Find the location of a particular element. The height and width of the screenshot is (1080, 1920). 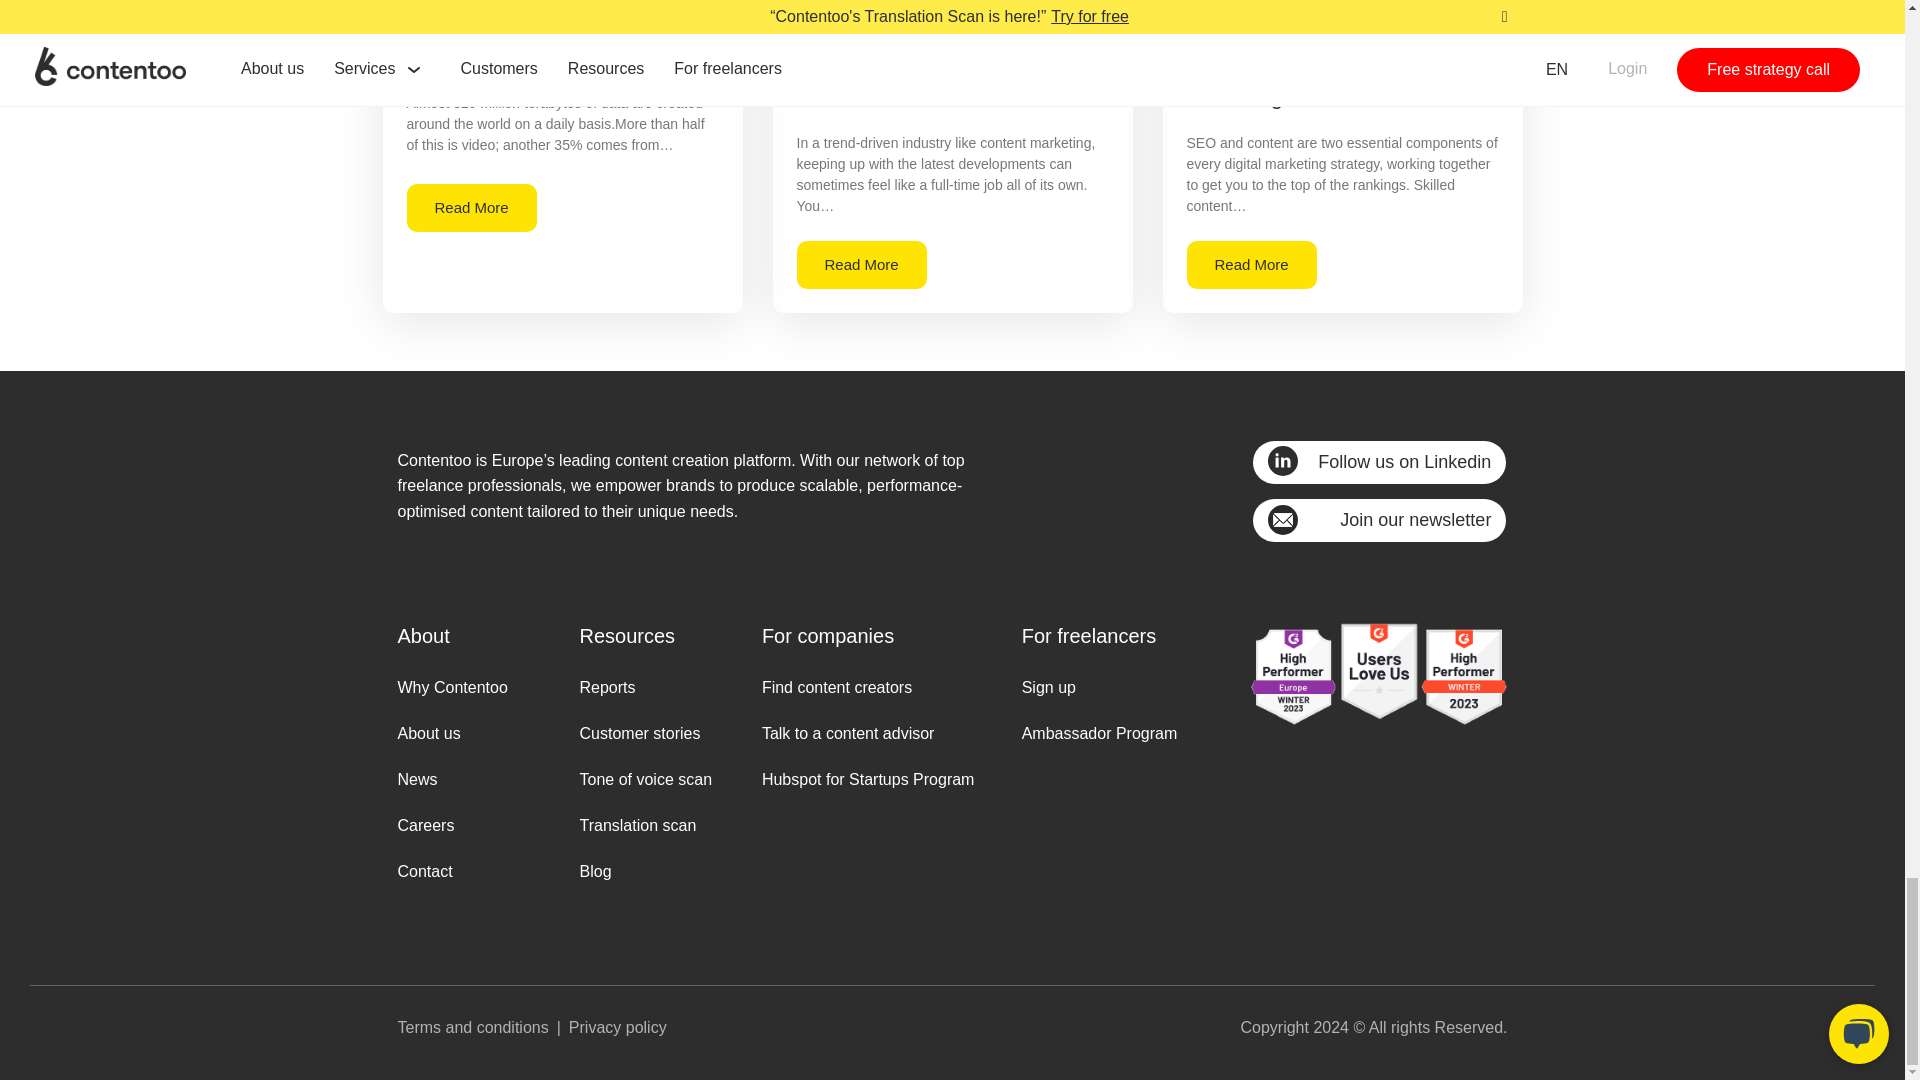

Read More is located at coordinates (1250, 264).